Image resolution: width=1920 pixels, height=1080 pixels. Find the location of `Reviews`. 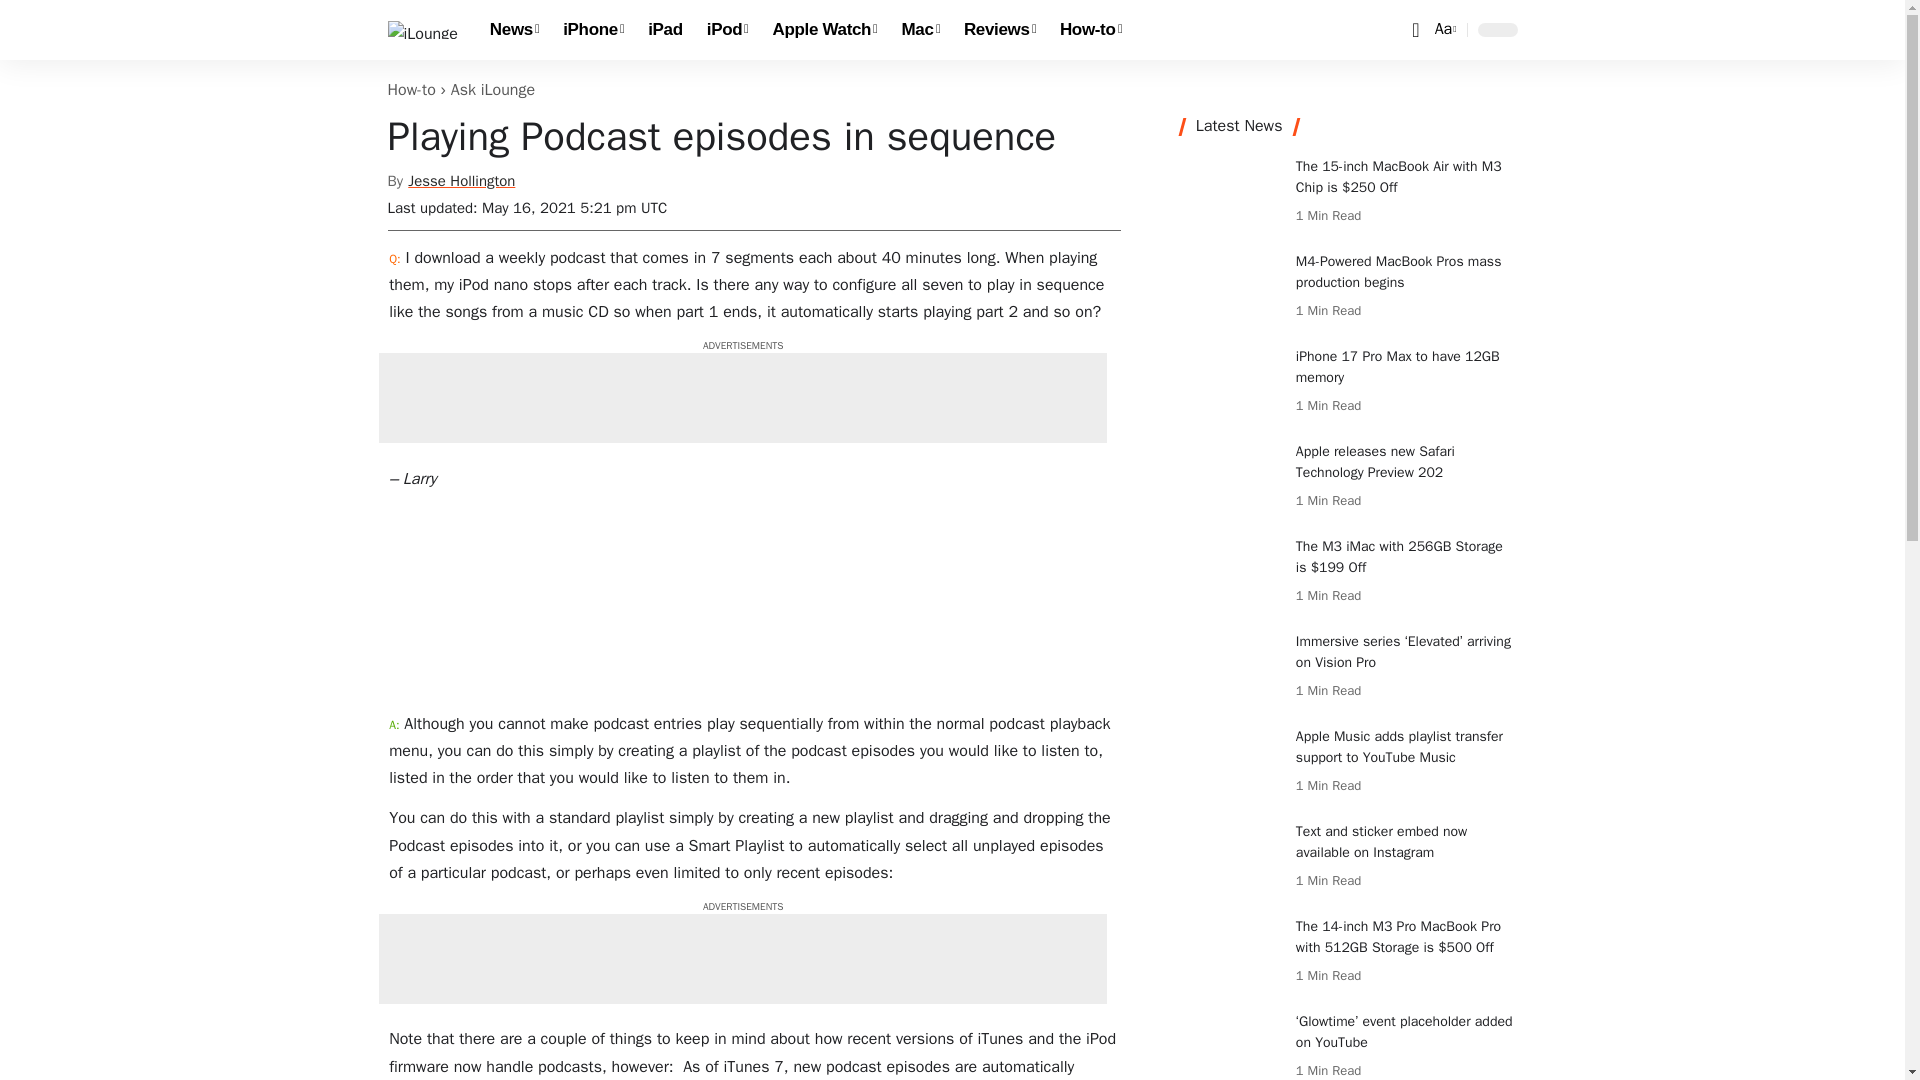

Reviews is located at coordinates (1000, 30).